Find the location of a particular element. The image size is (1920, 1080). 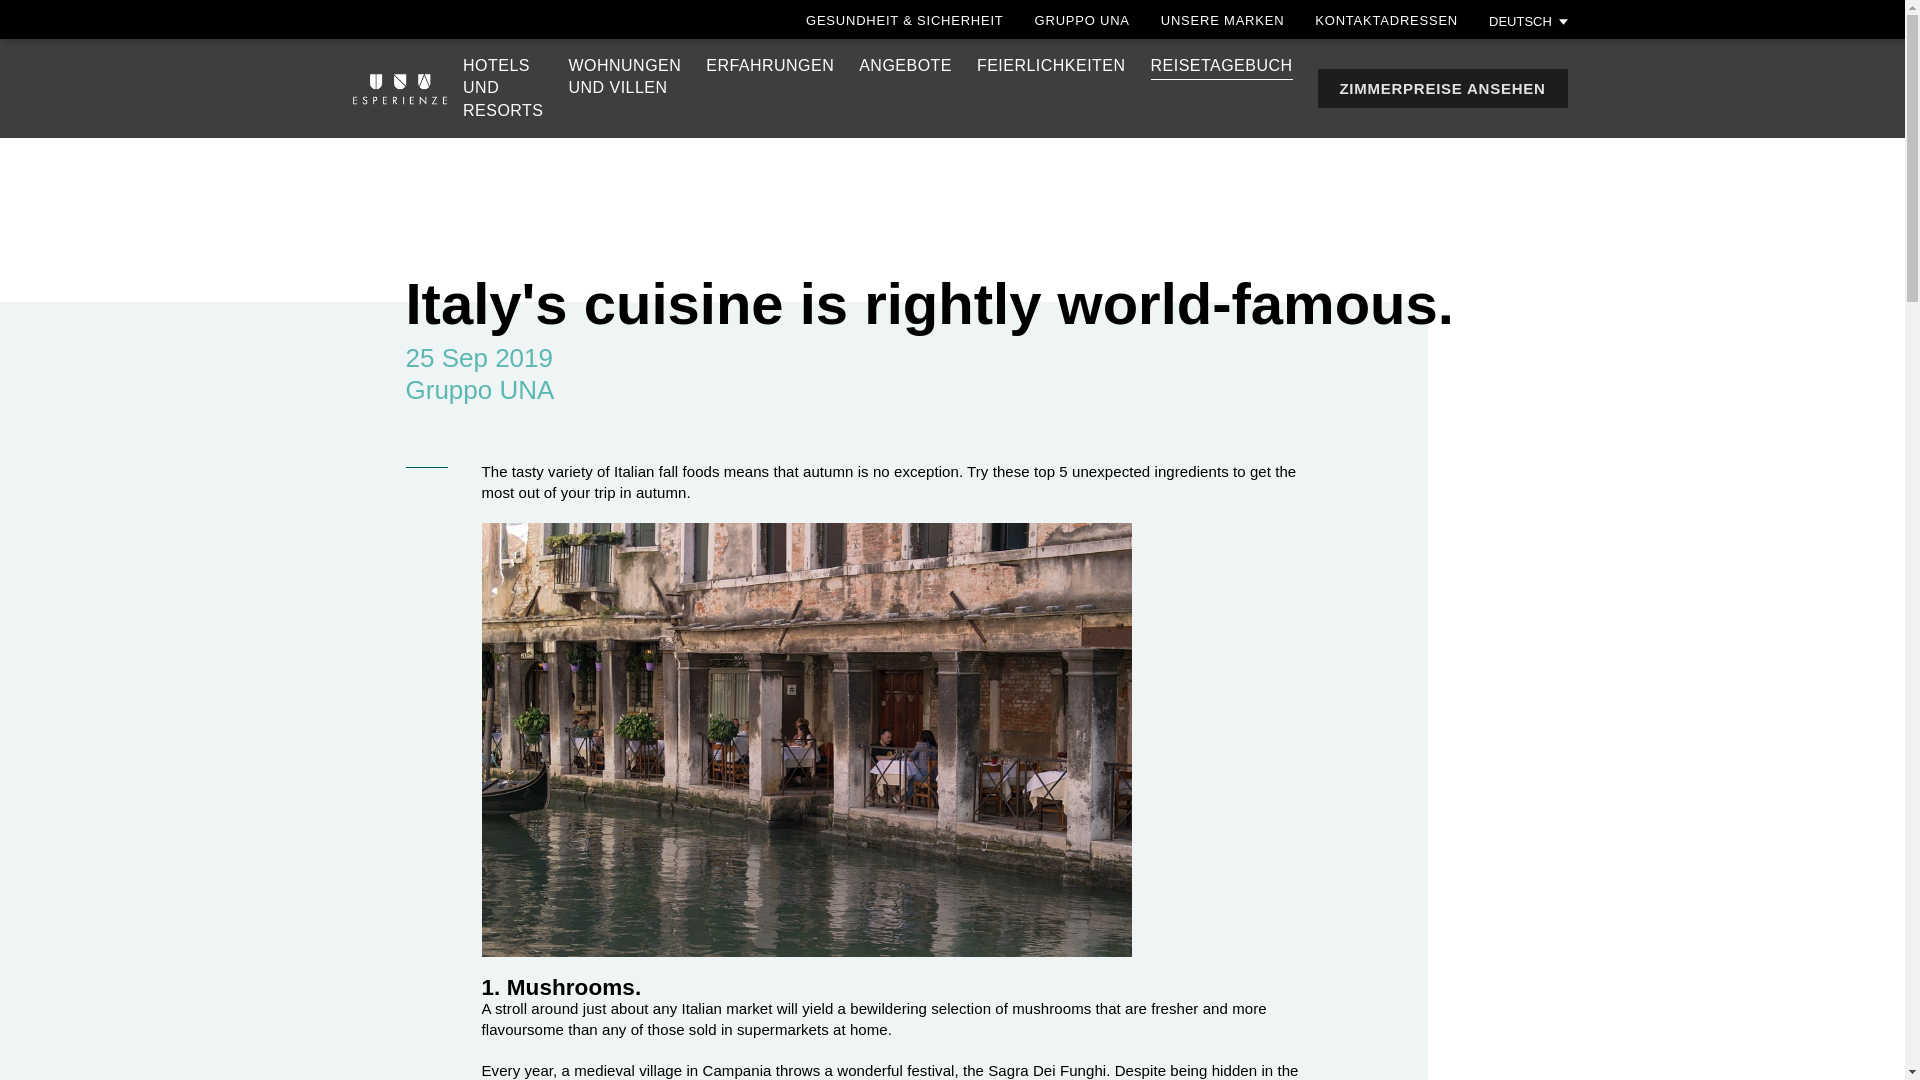

DEUTSCH is located at coordinates (1528, 20).